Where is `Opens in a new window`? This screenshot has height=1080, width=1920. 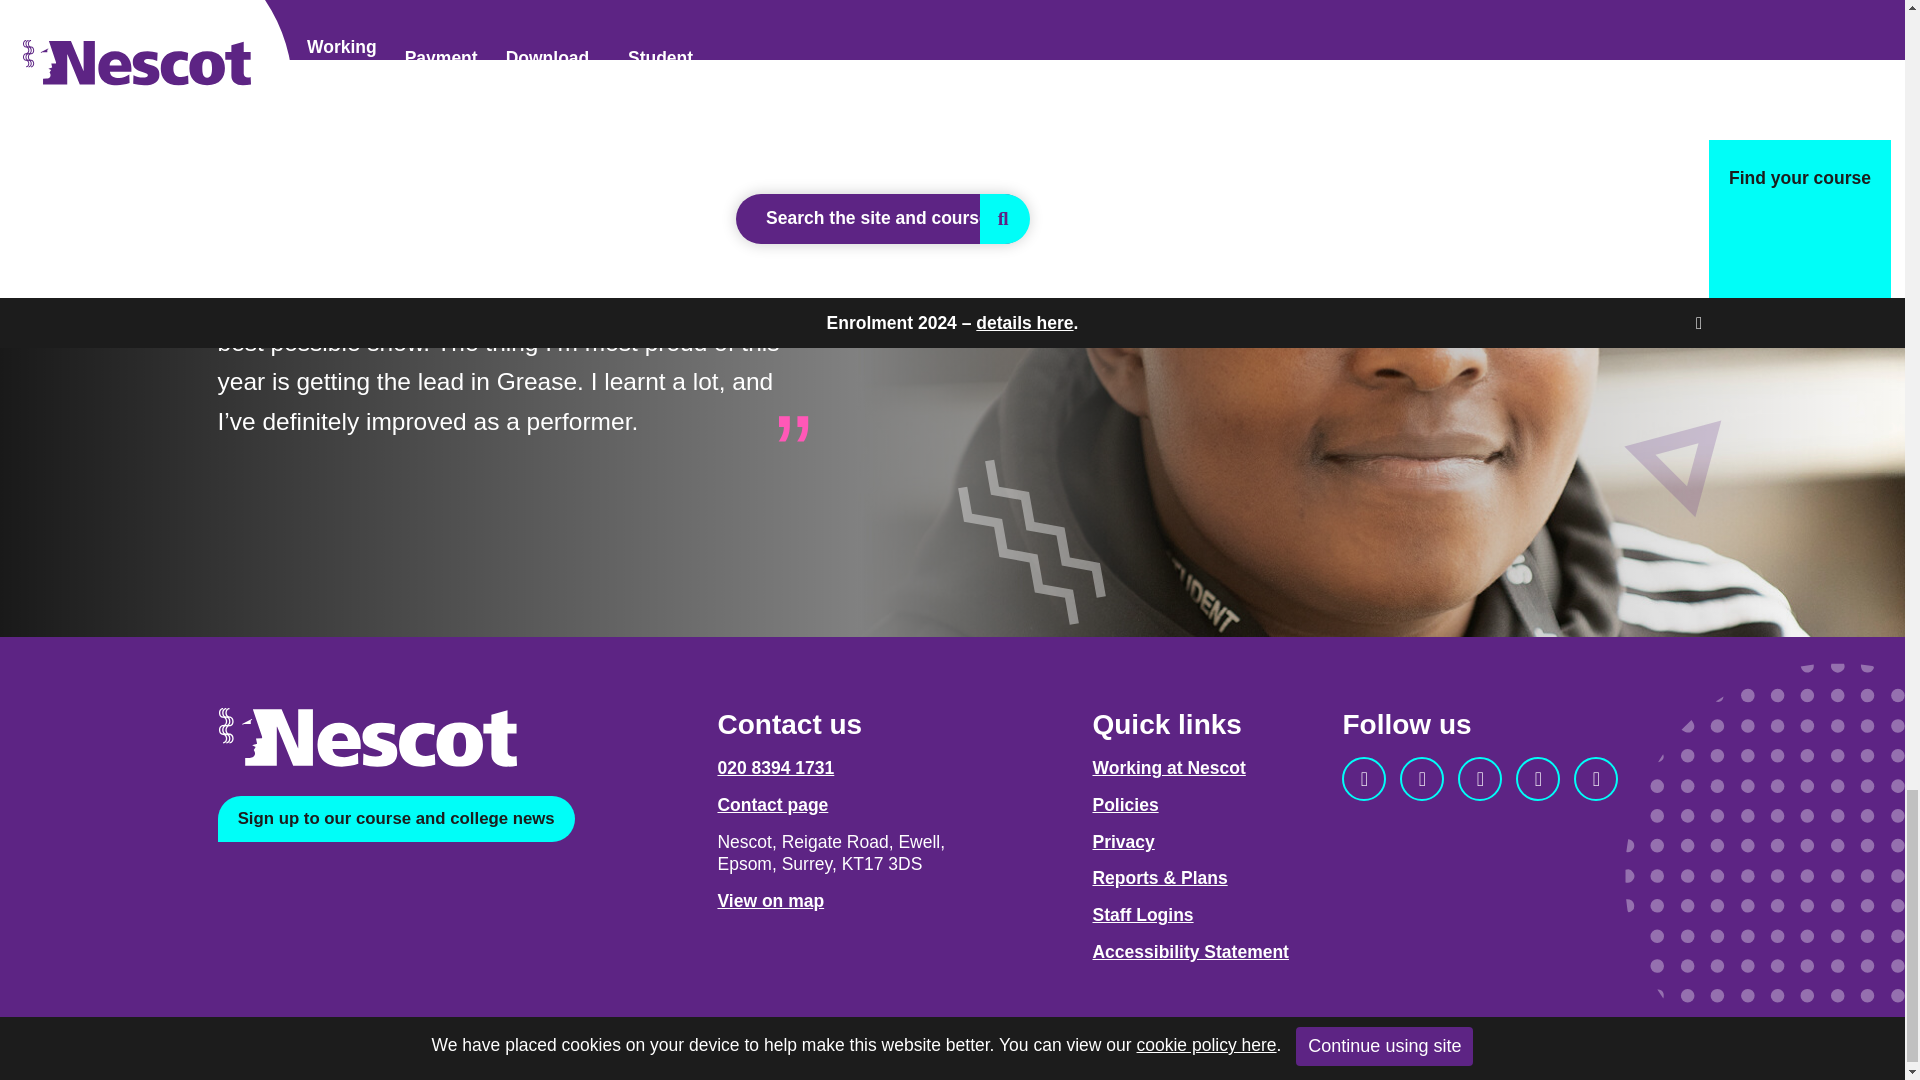
Opens in a new window is located at coordinates (1596, 779).